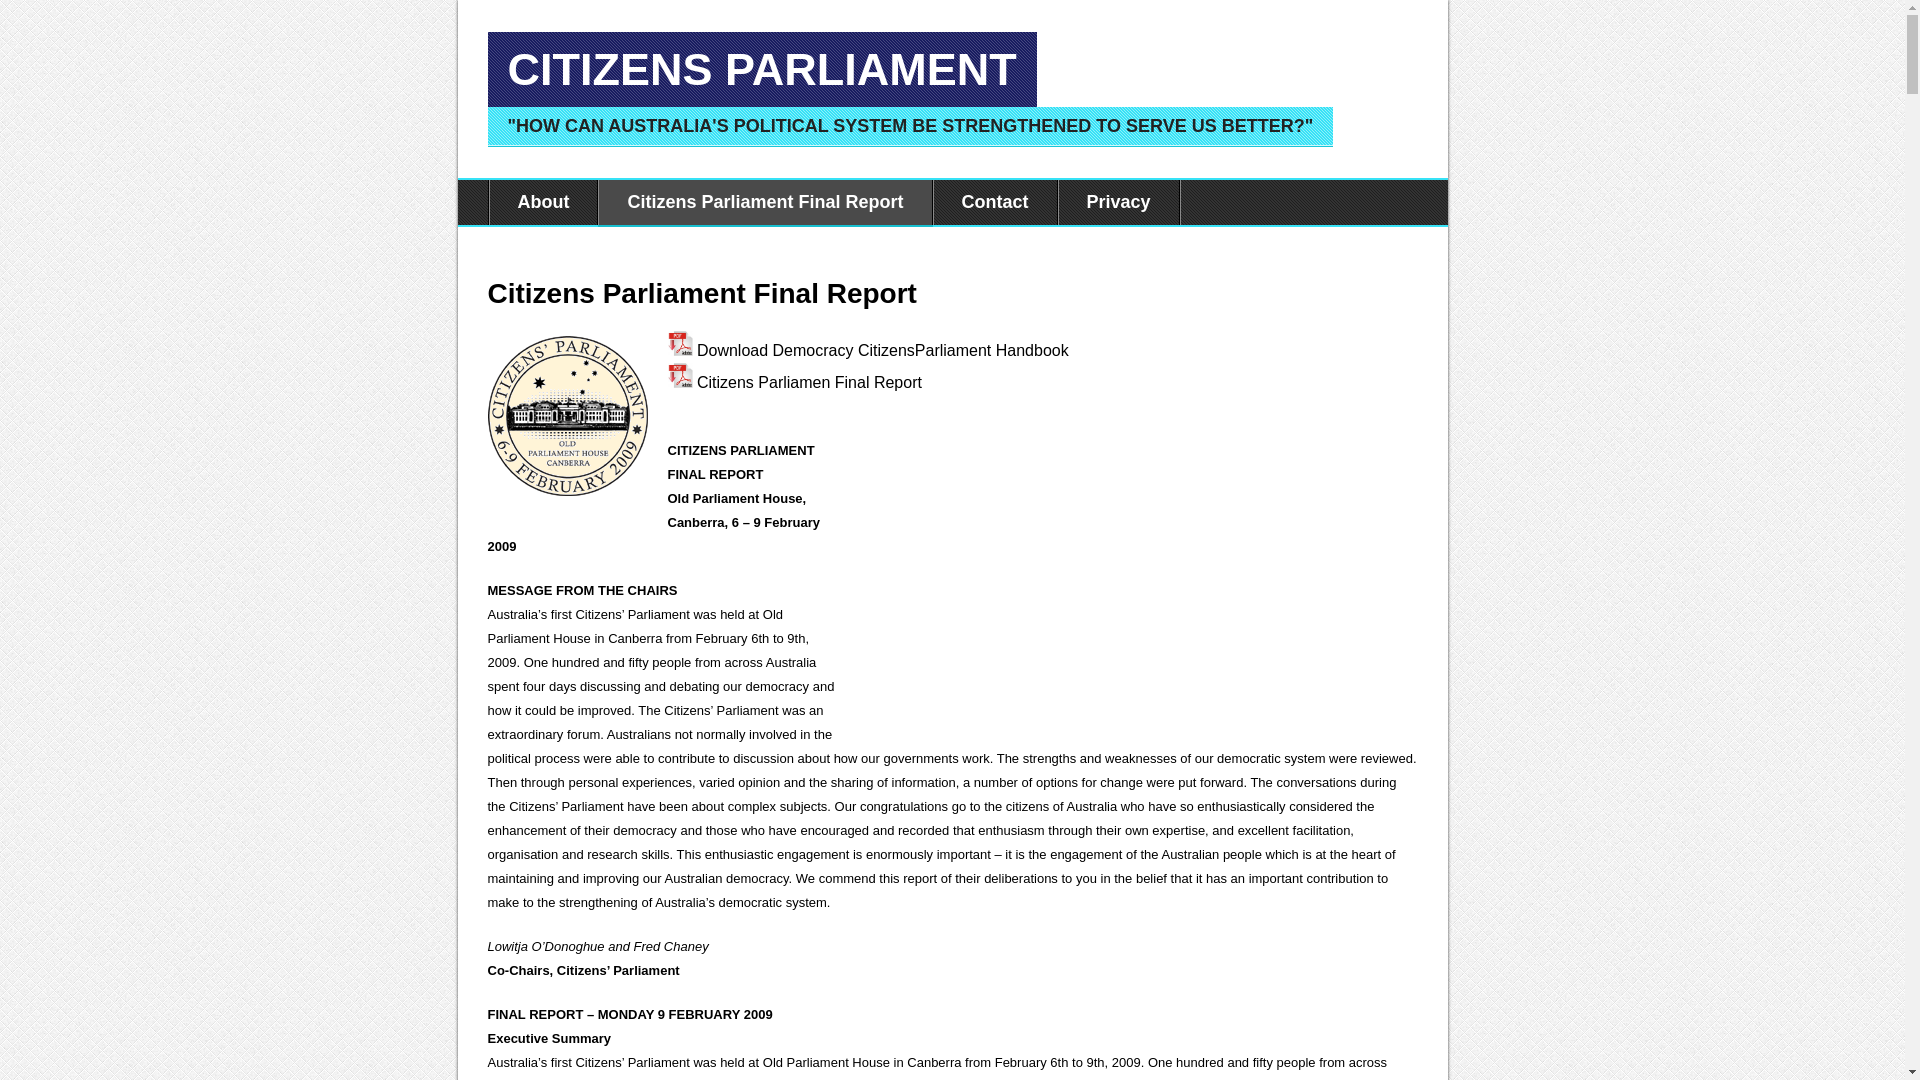  What do you see at coordinates (996, 202) in the screenshot?
I see `Contact` at bounding box center [996, 202].